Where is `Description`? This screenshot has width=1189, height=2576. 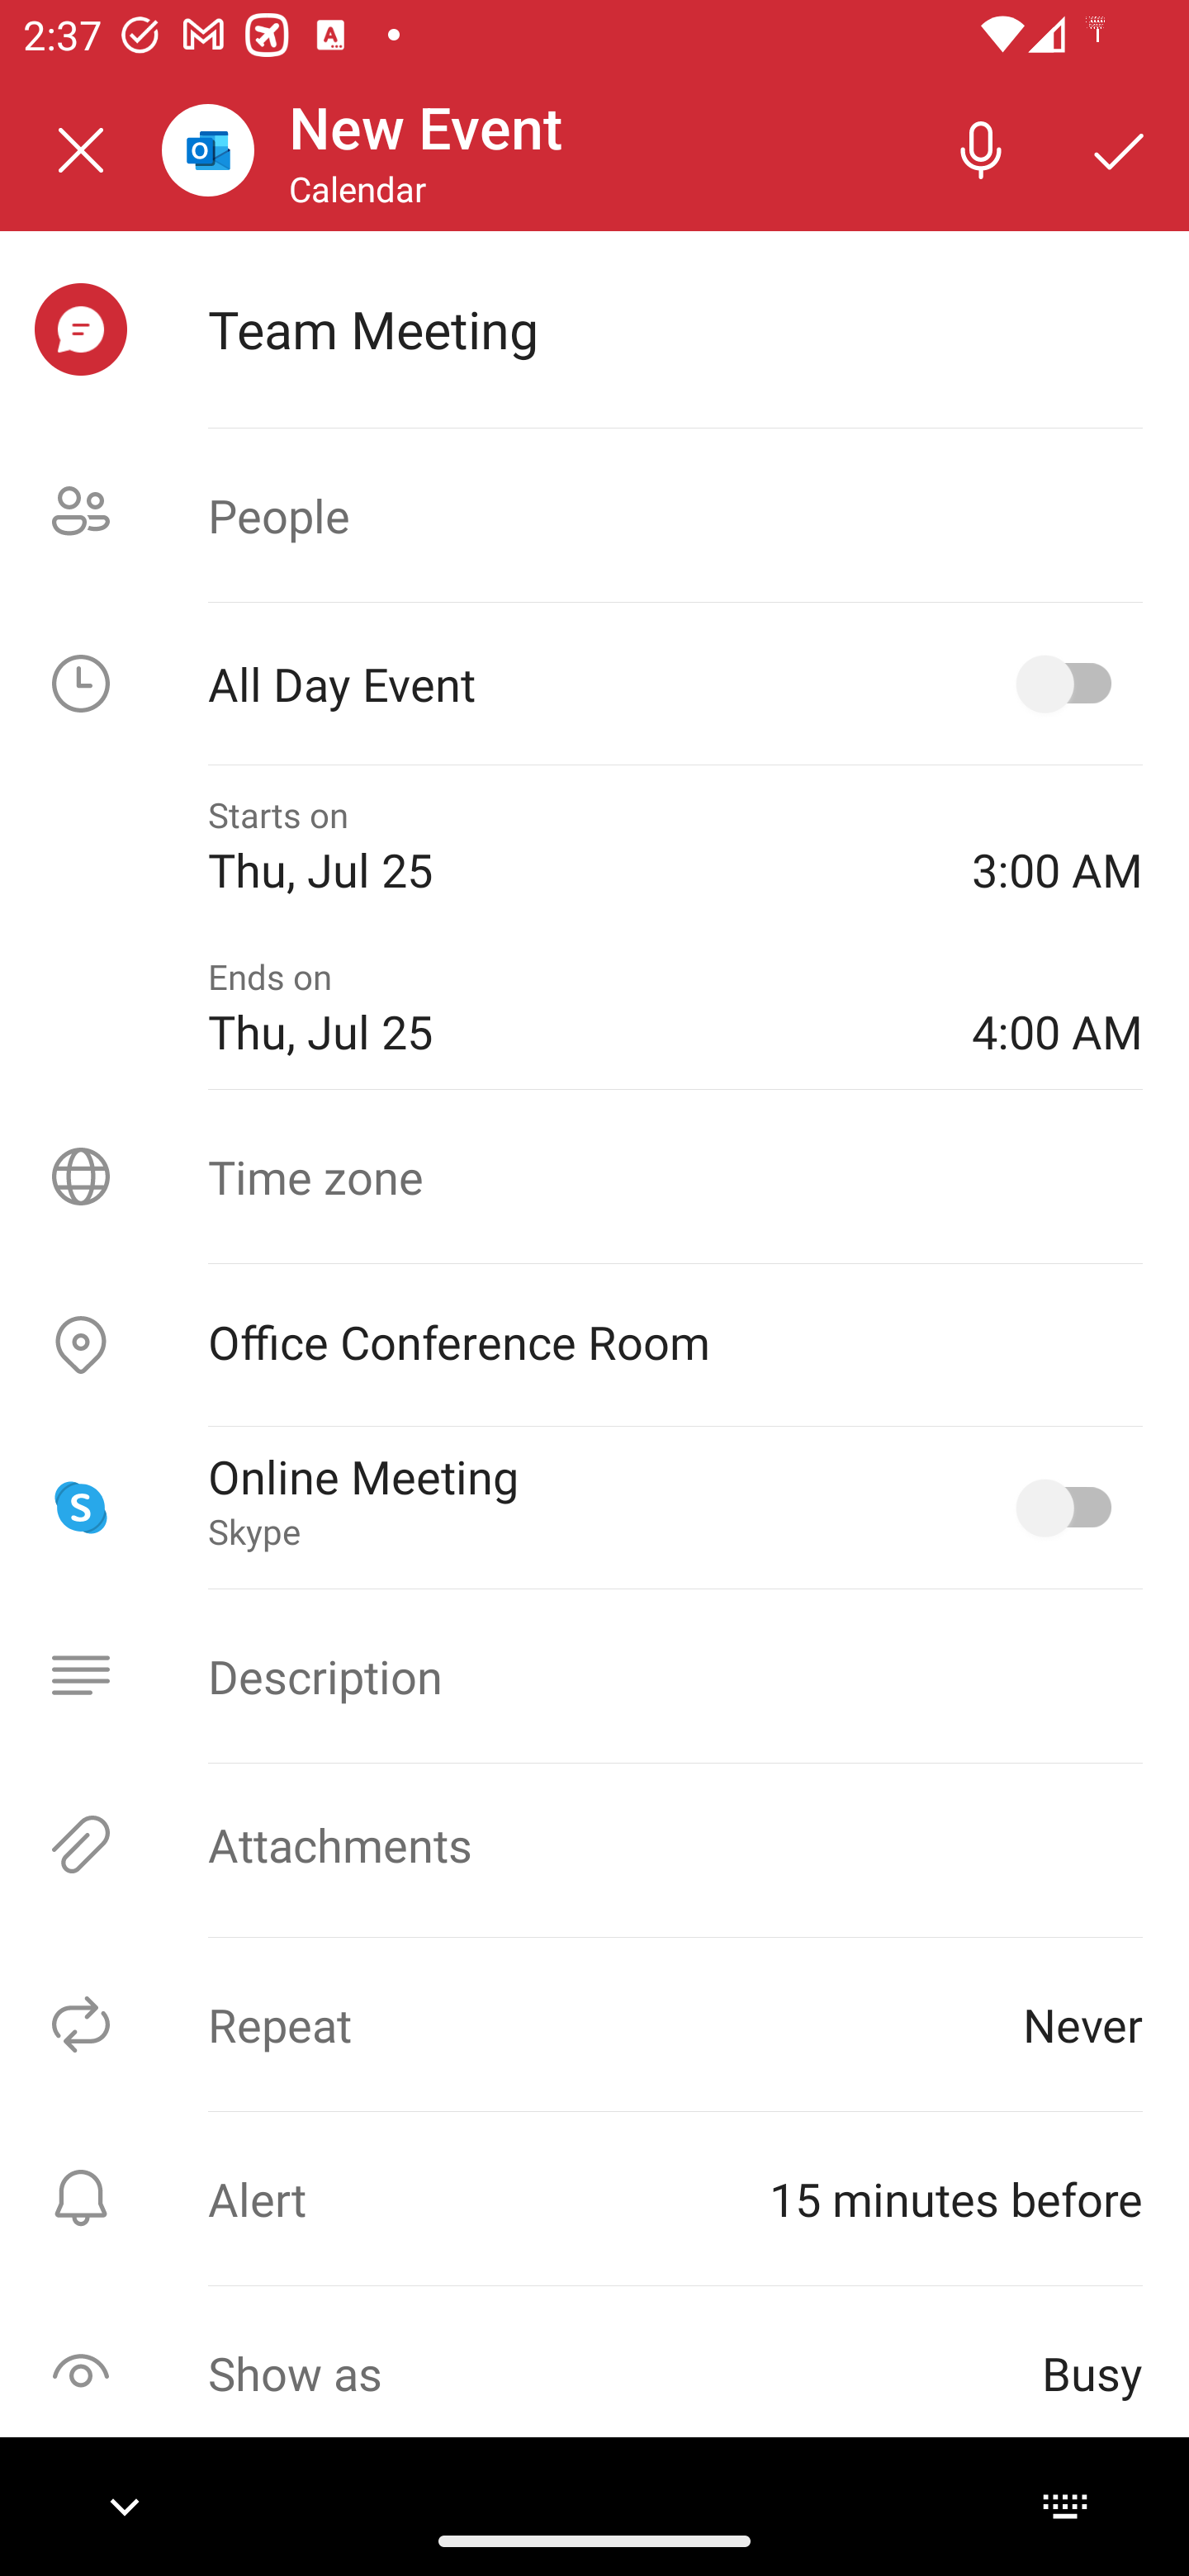
Description is located at coordinates (594, 1676).